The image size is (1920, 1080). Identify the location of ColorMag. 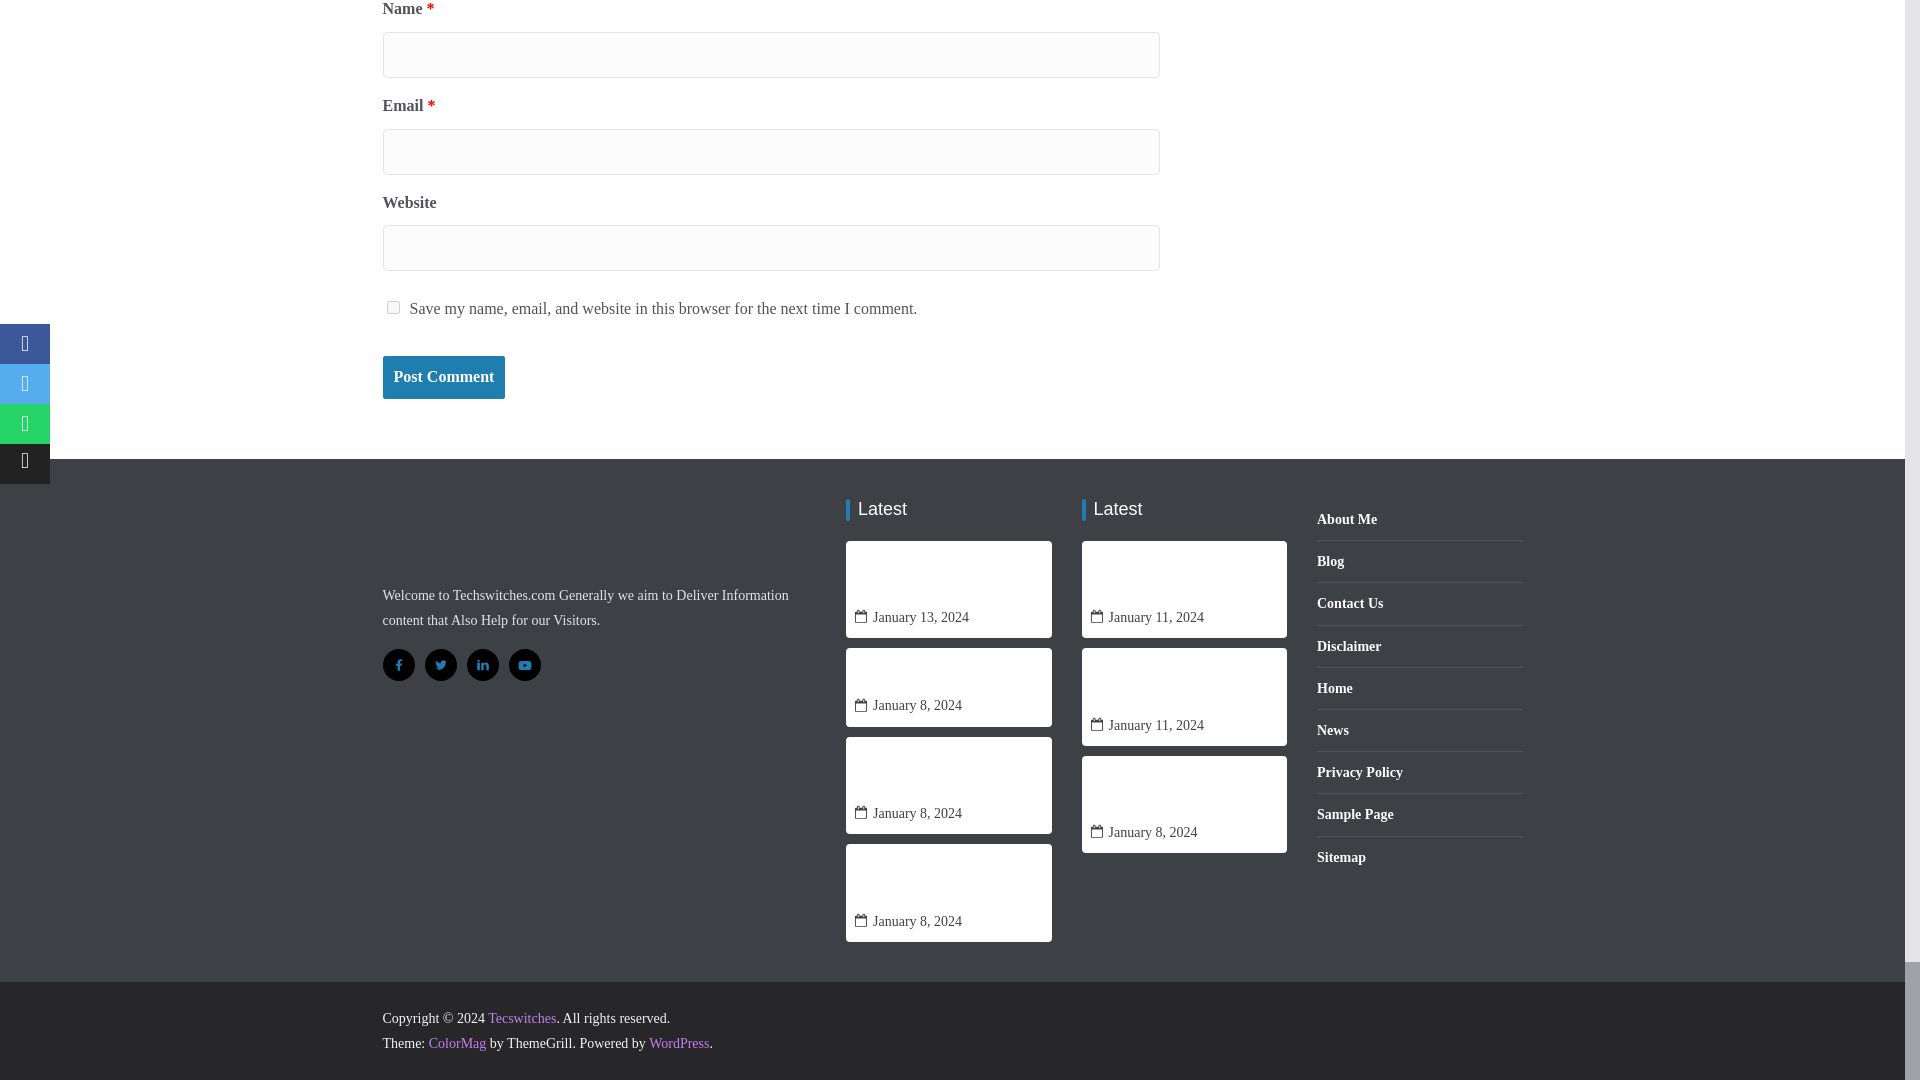
(458, 1042).